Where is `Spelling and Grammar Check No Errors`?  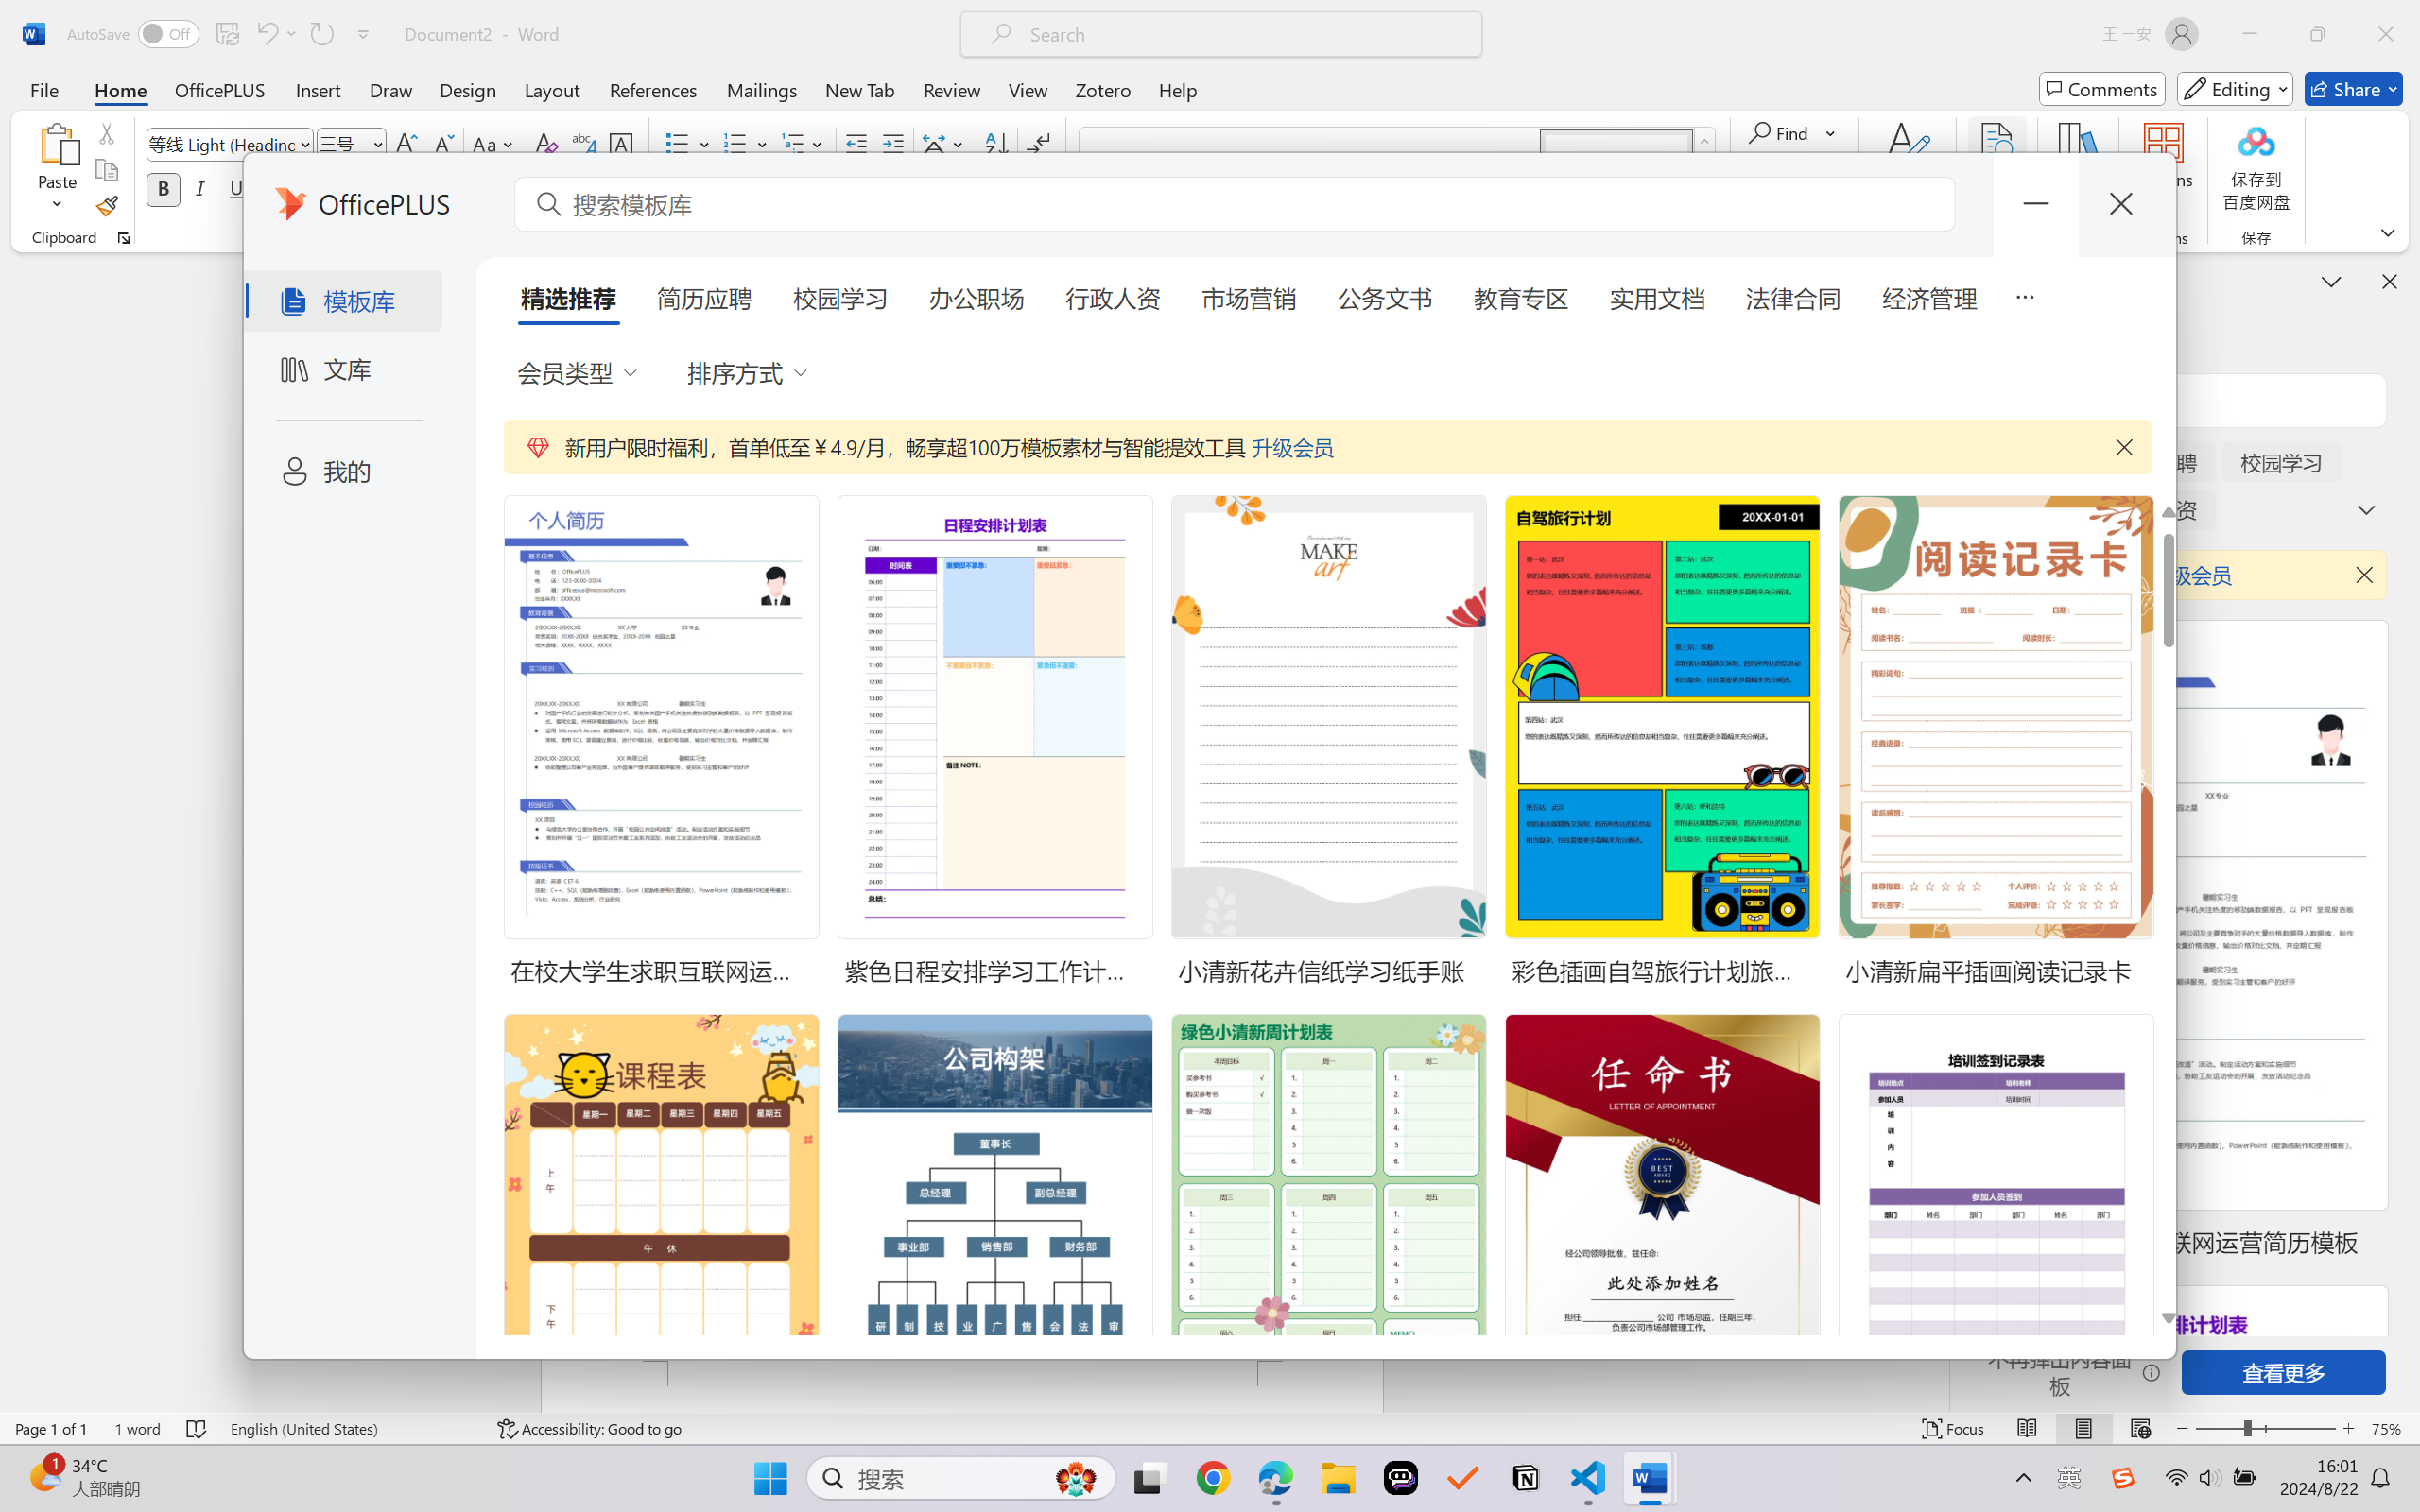
Spelling and Grammar Check No Errors is located at coordinates (198, 1429).